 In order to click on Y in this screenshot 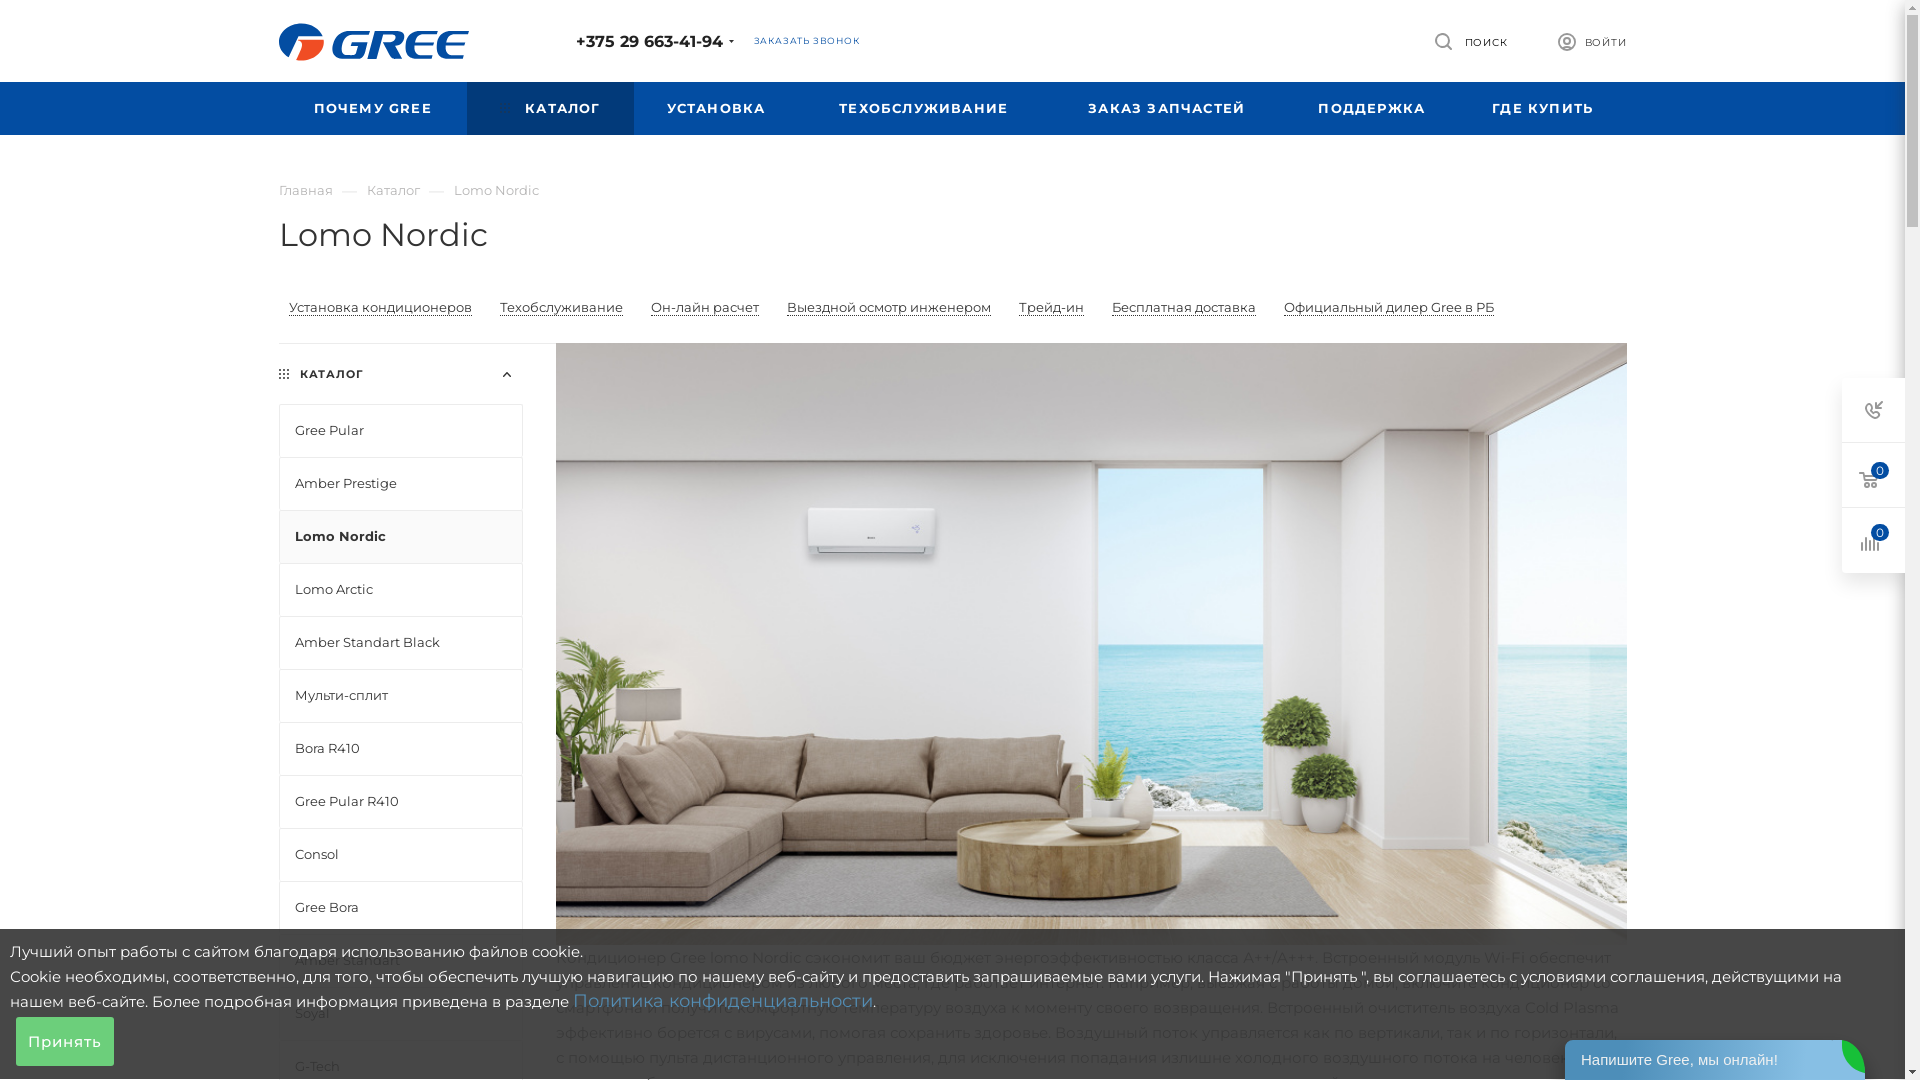, I will do `click(6, 6)`.